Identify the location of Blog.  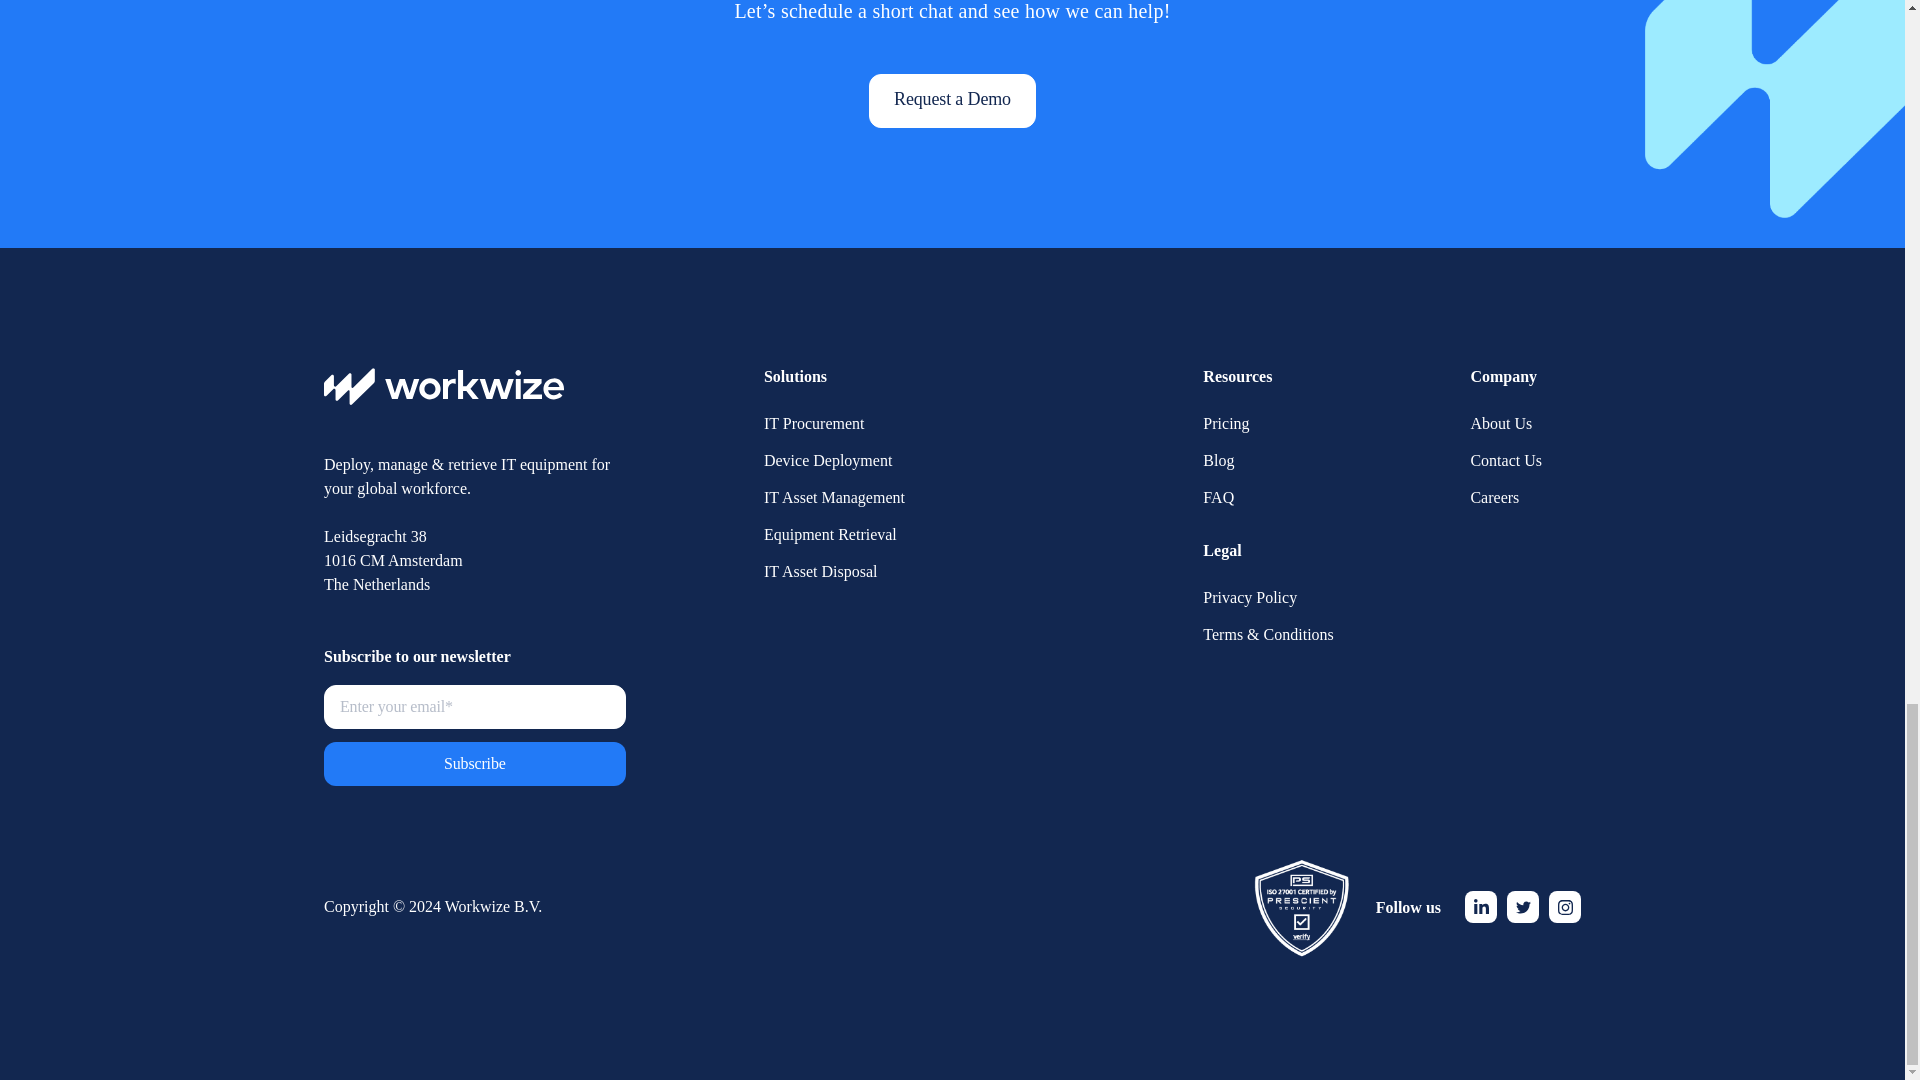
(1218, 461).